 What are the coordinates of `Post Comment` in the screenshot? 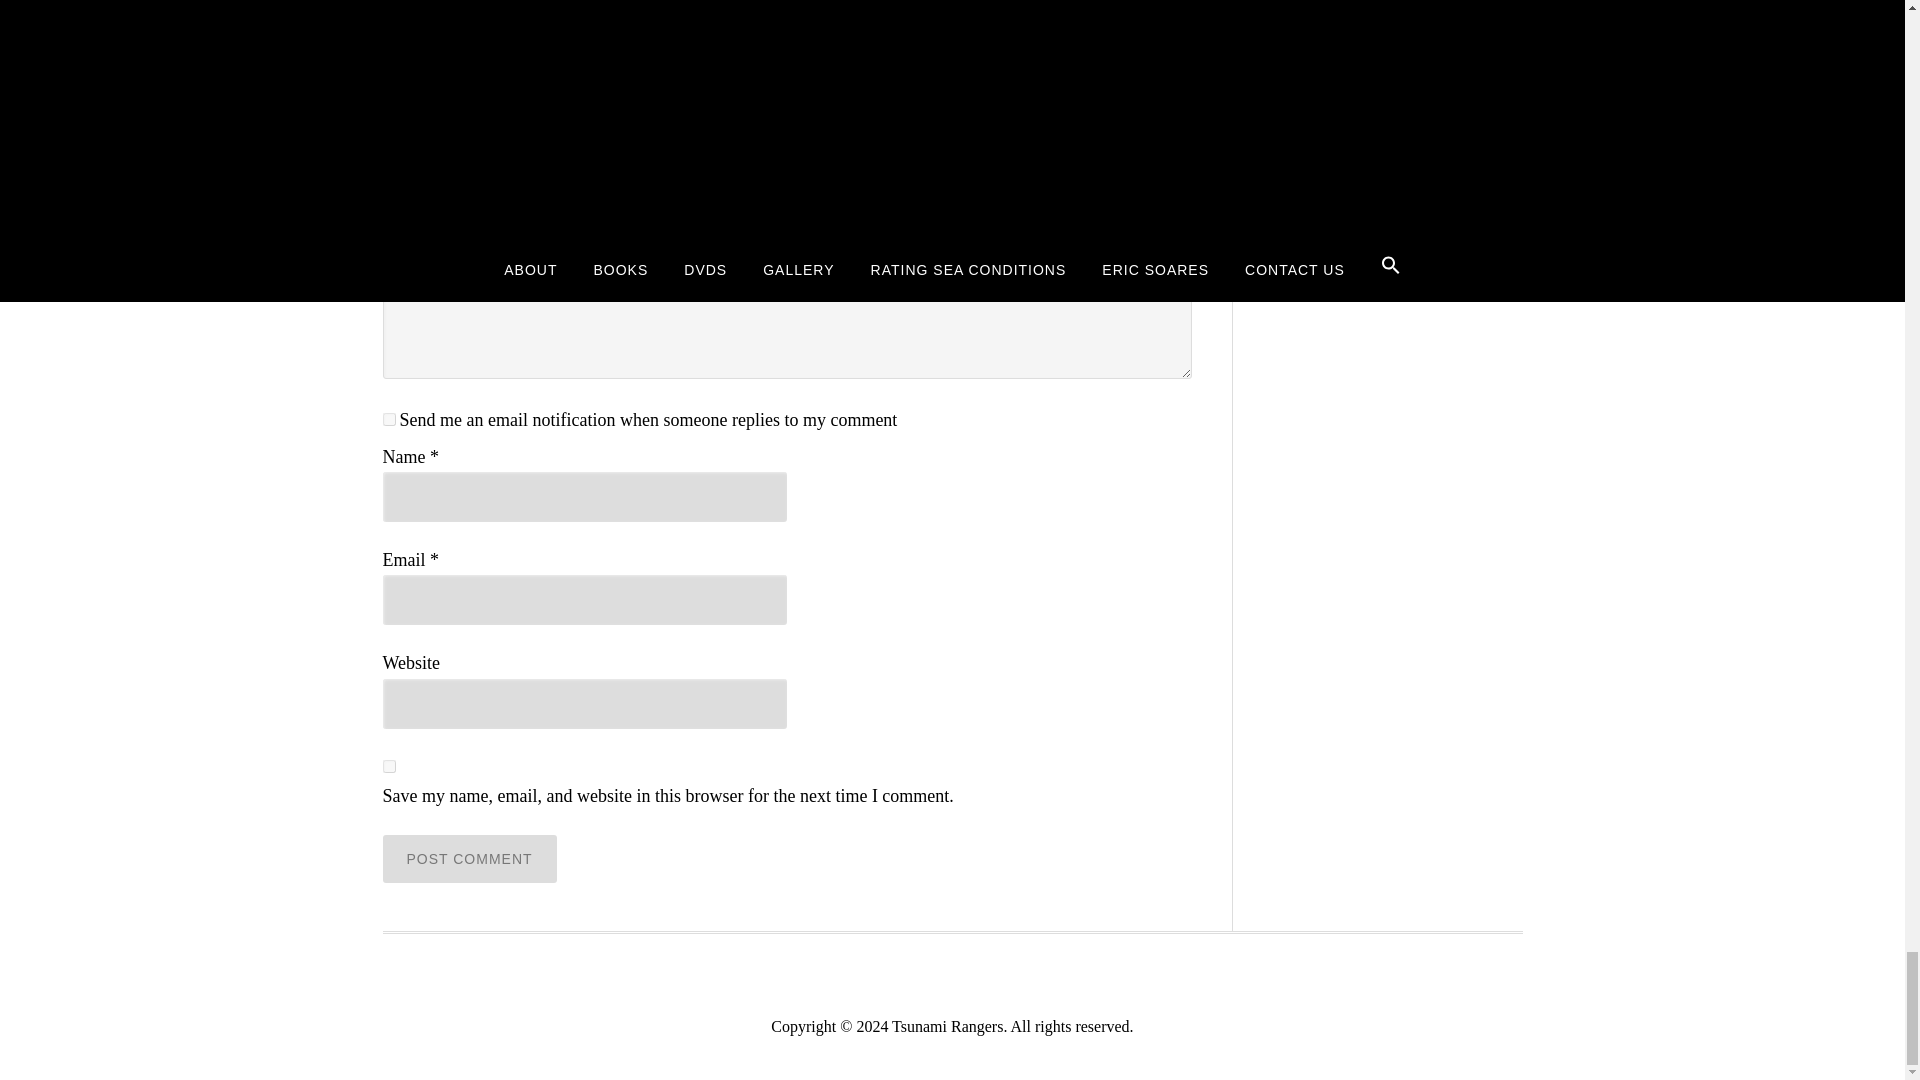 It's located at (469, 858).